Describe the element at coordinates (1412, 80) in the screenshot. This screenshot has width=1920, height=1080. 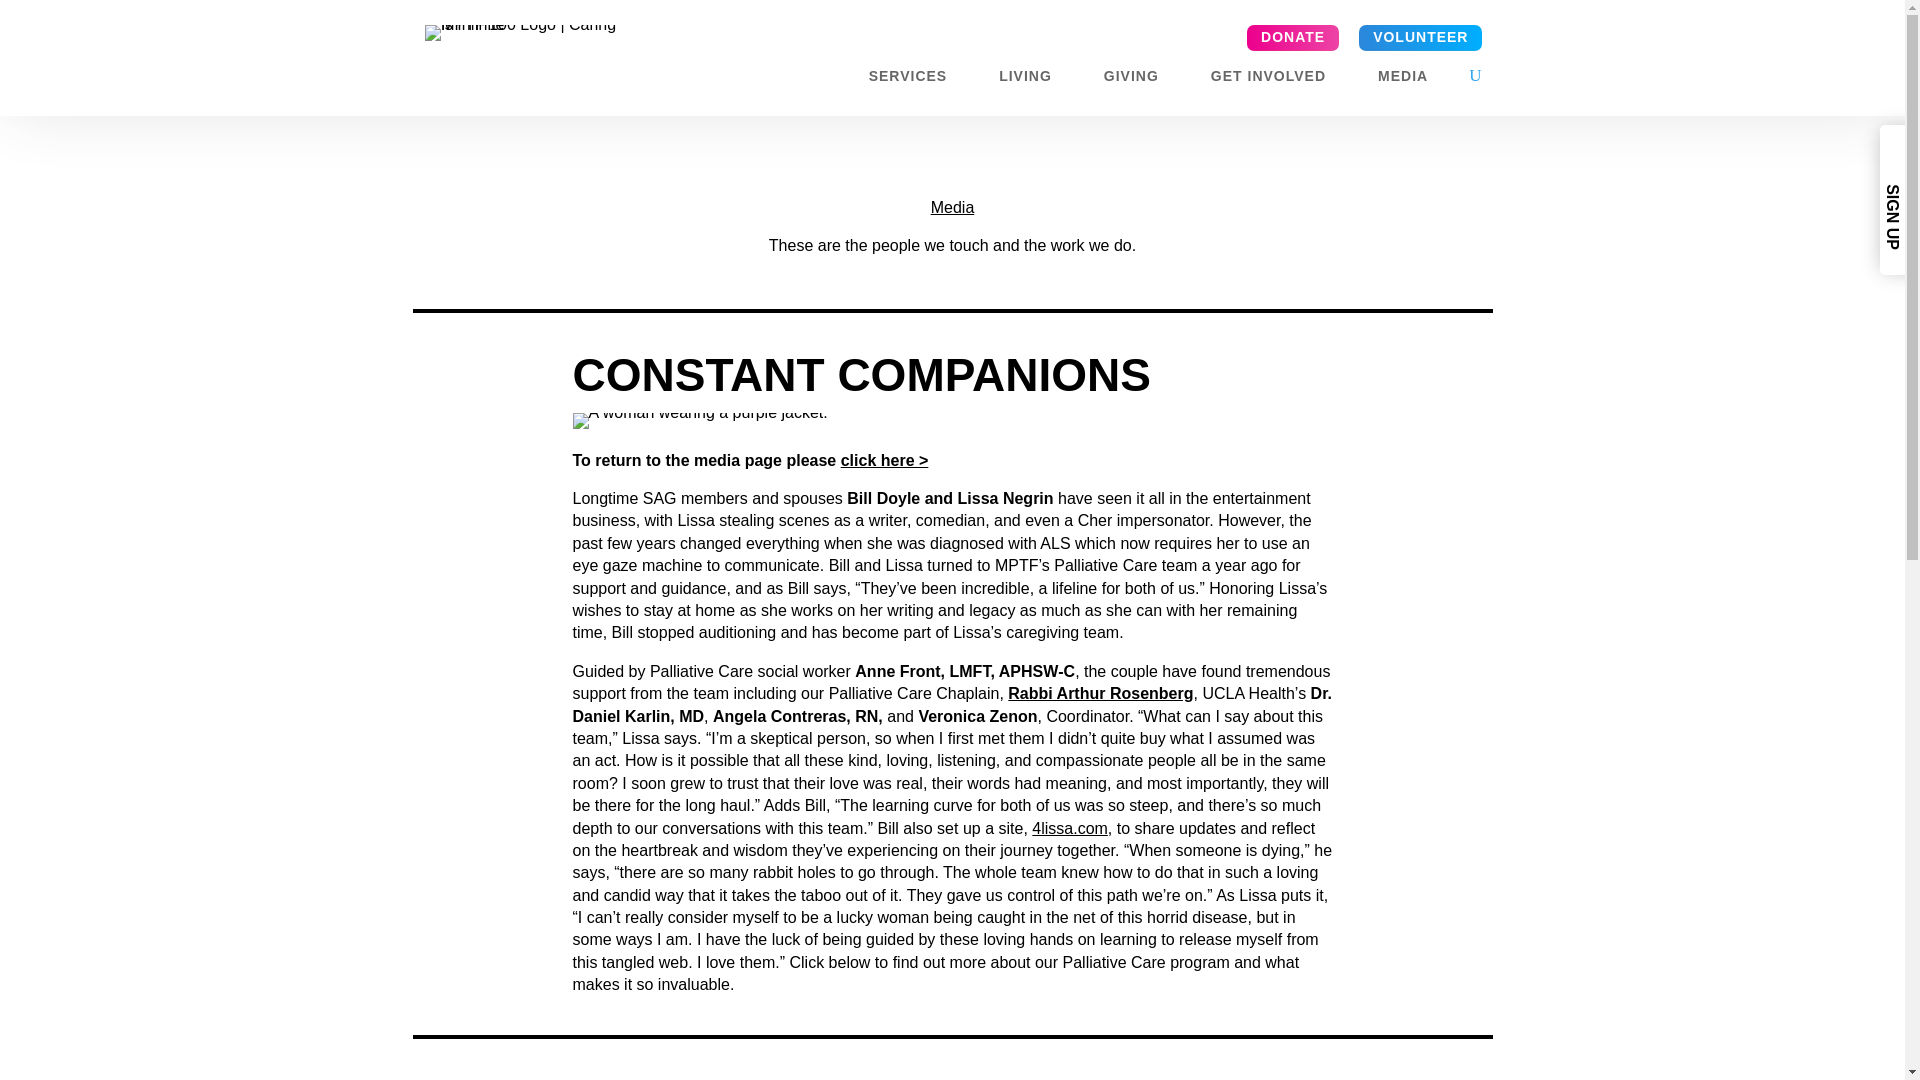
I see `MEDIA` at that location.